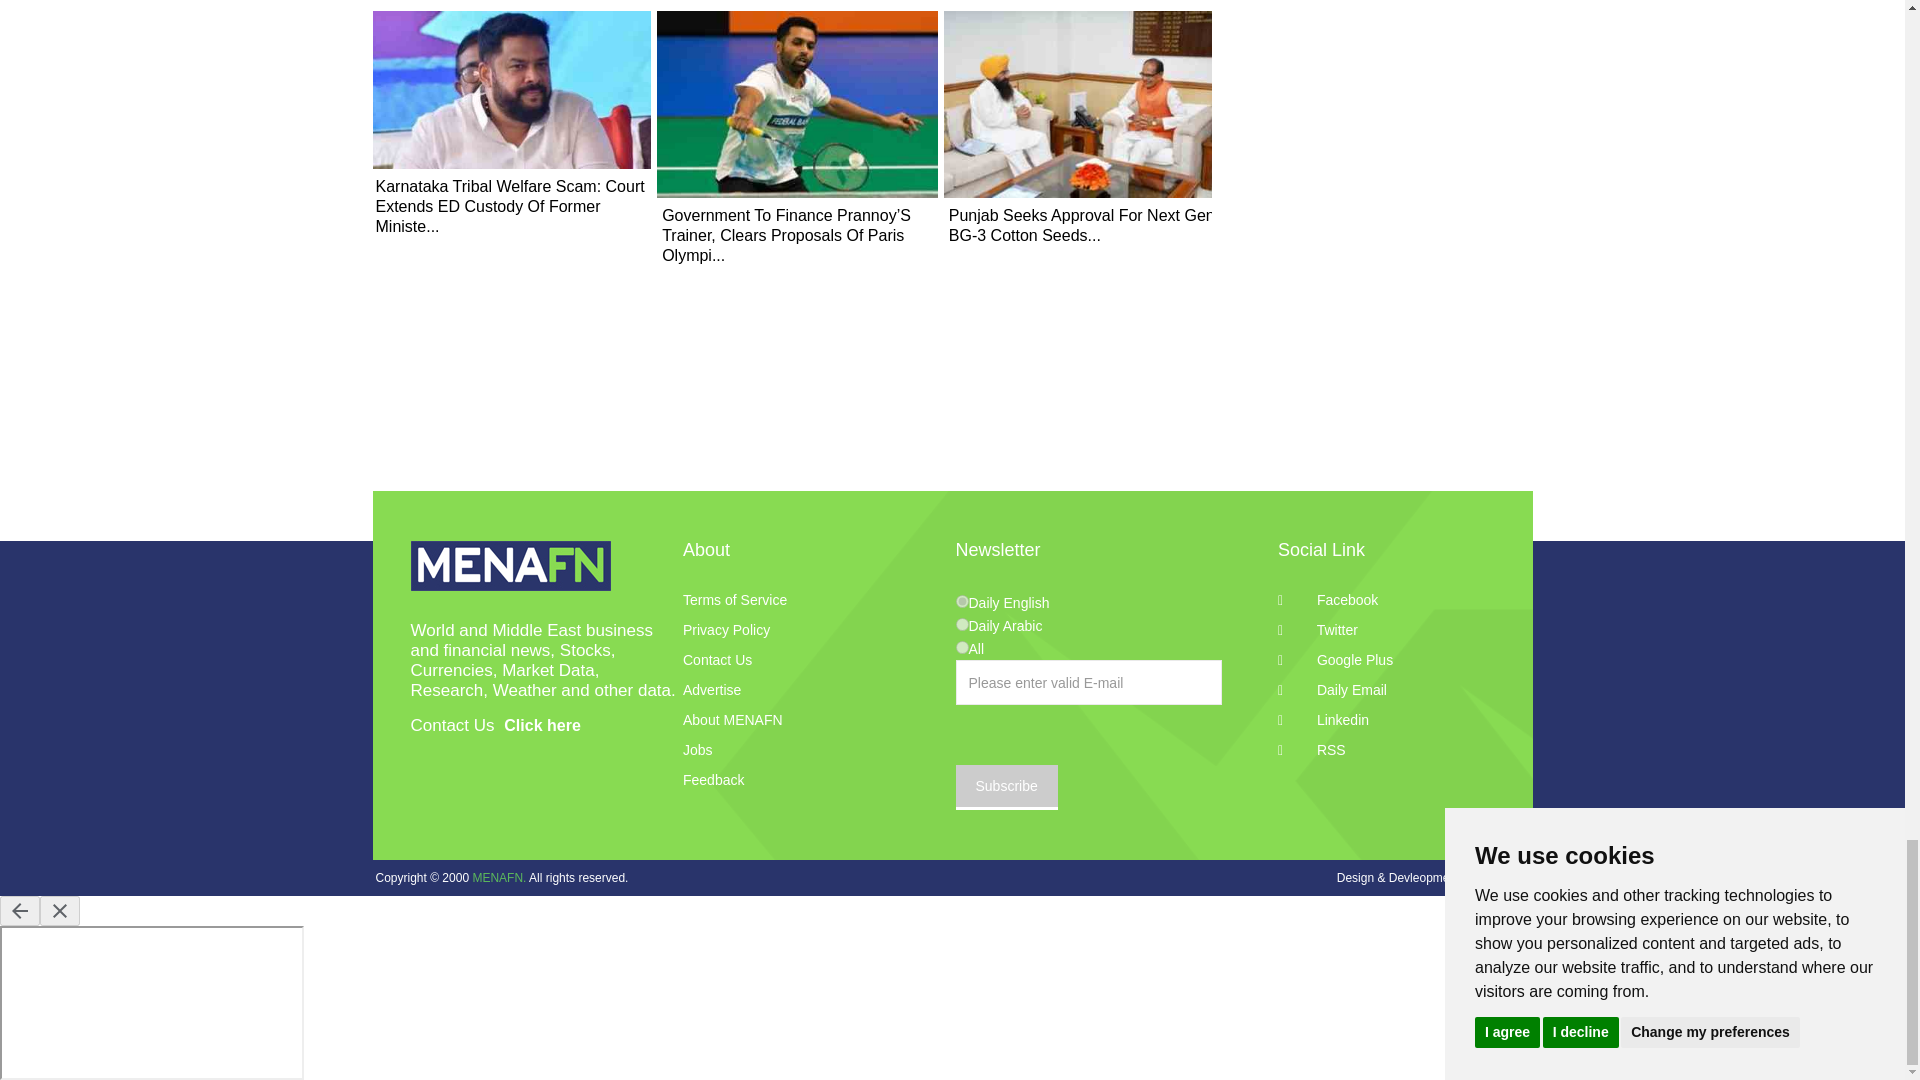  What do you see at coordinates (1006, 787) in the screenshot?
I see `Subscribe` at bounding box center [1006, 787].